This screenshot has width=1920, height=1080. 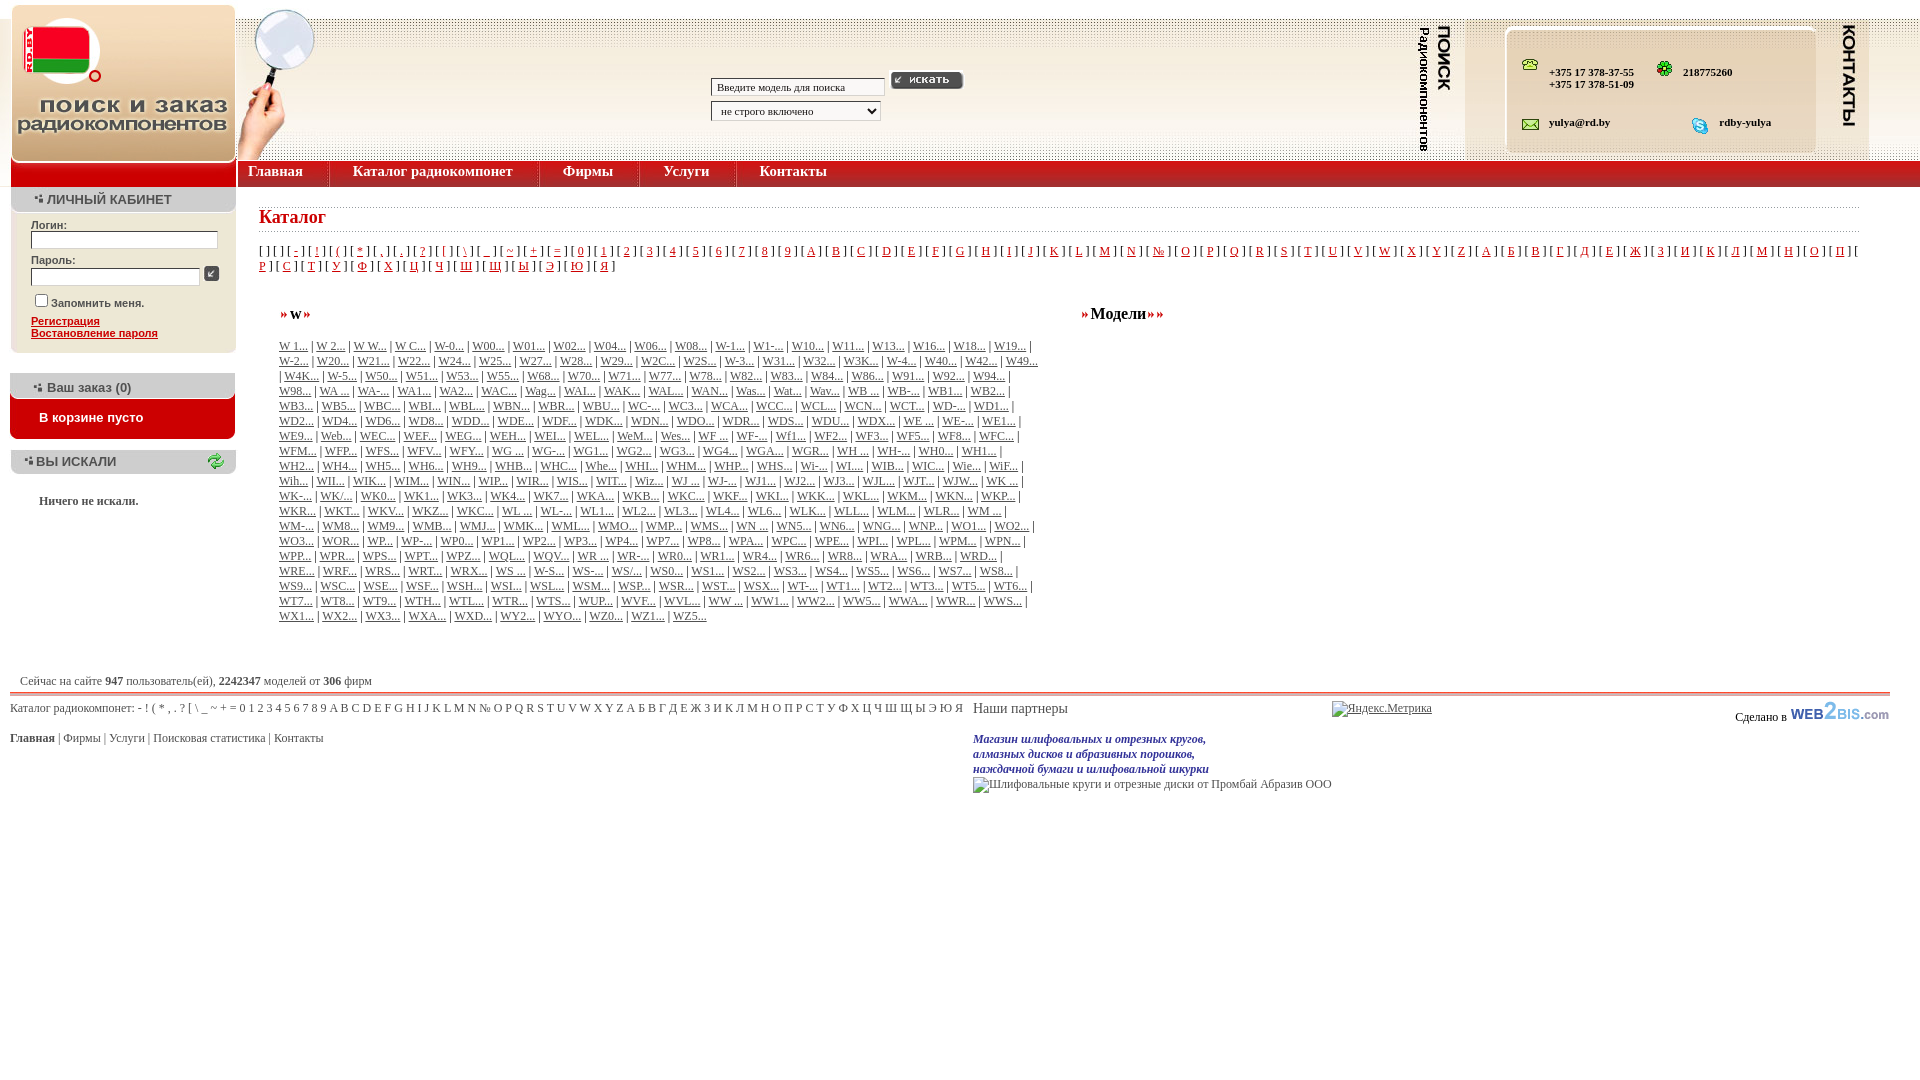 I want to click on X, so click(x=1412, y=251).